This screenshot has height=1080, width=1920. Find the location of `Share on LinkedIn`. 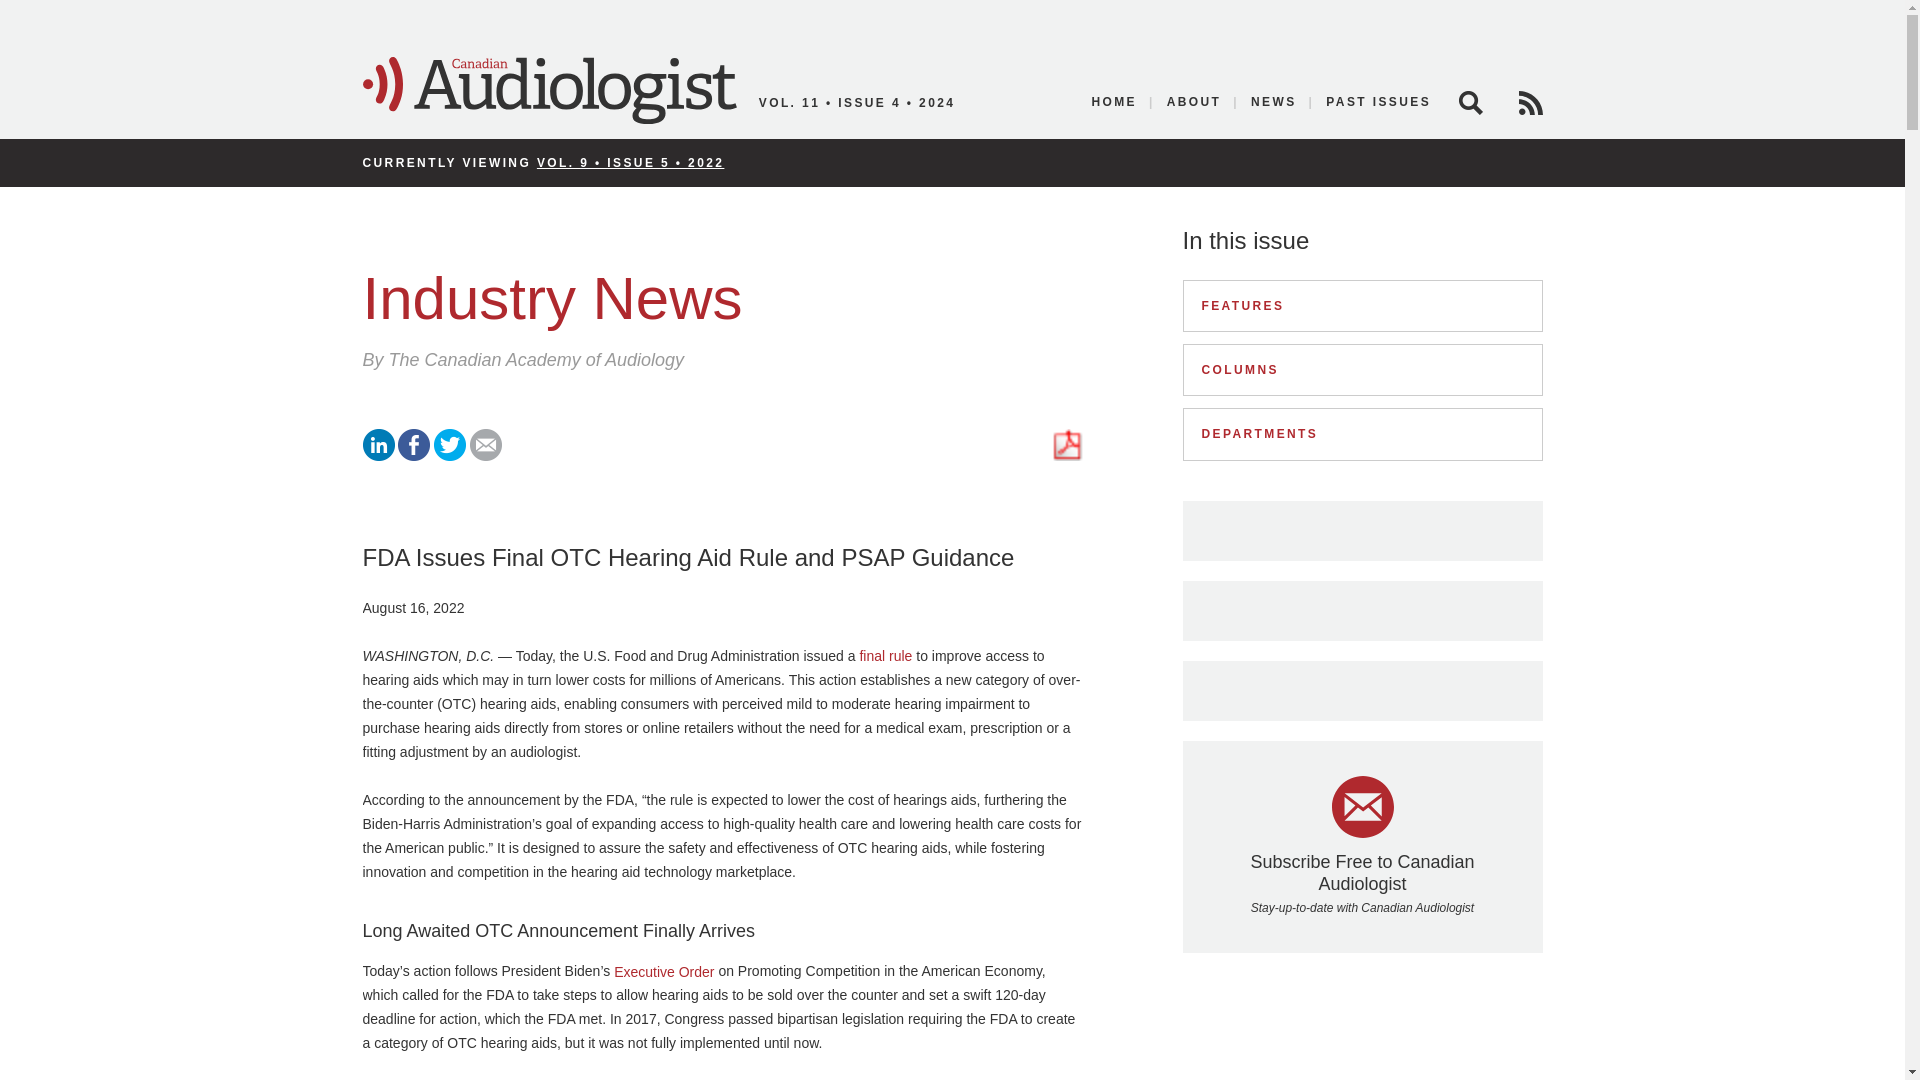

Share on LinkedIn is located at coordinates (378, 456).